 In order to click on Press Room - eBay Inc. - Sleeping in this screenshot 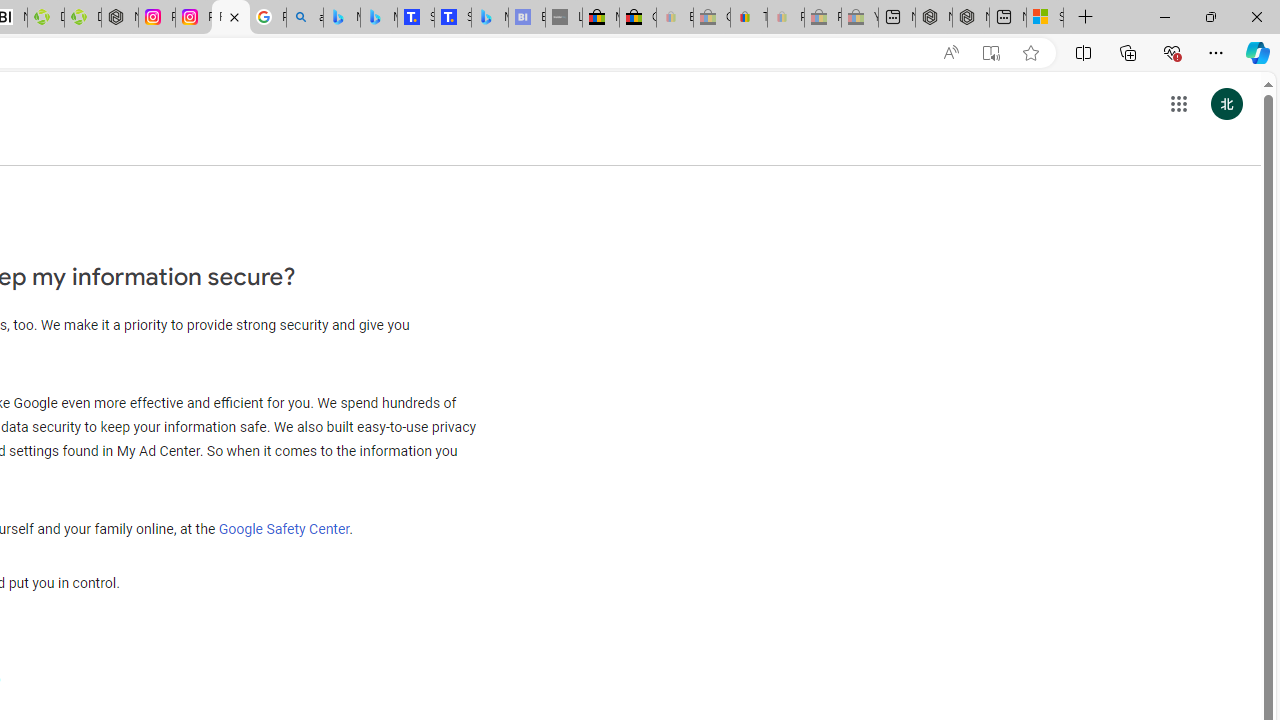, I will do `click(822, 18)`.